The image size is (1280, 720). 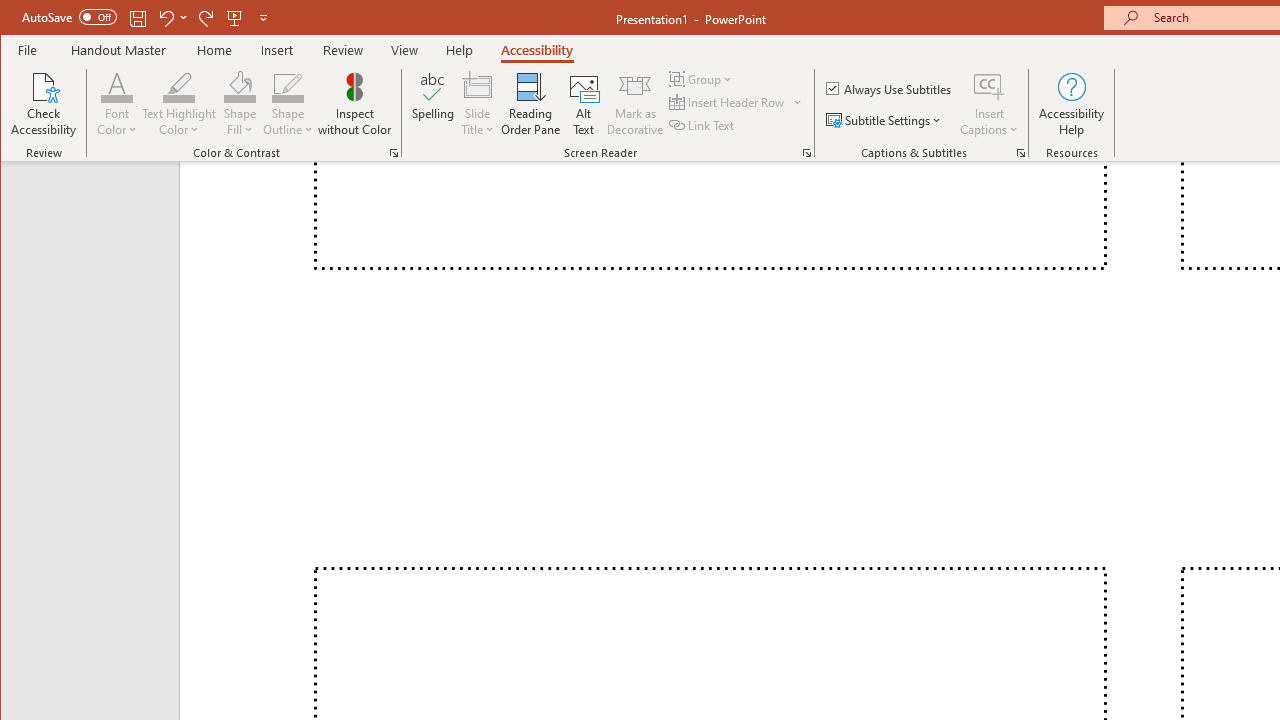 What do you see at coordinates (342, 50) in the screenshot?
I see `Review` at bounding box center [342, 50].